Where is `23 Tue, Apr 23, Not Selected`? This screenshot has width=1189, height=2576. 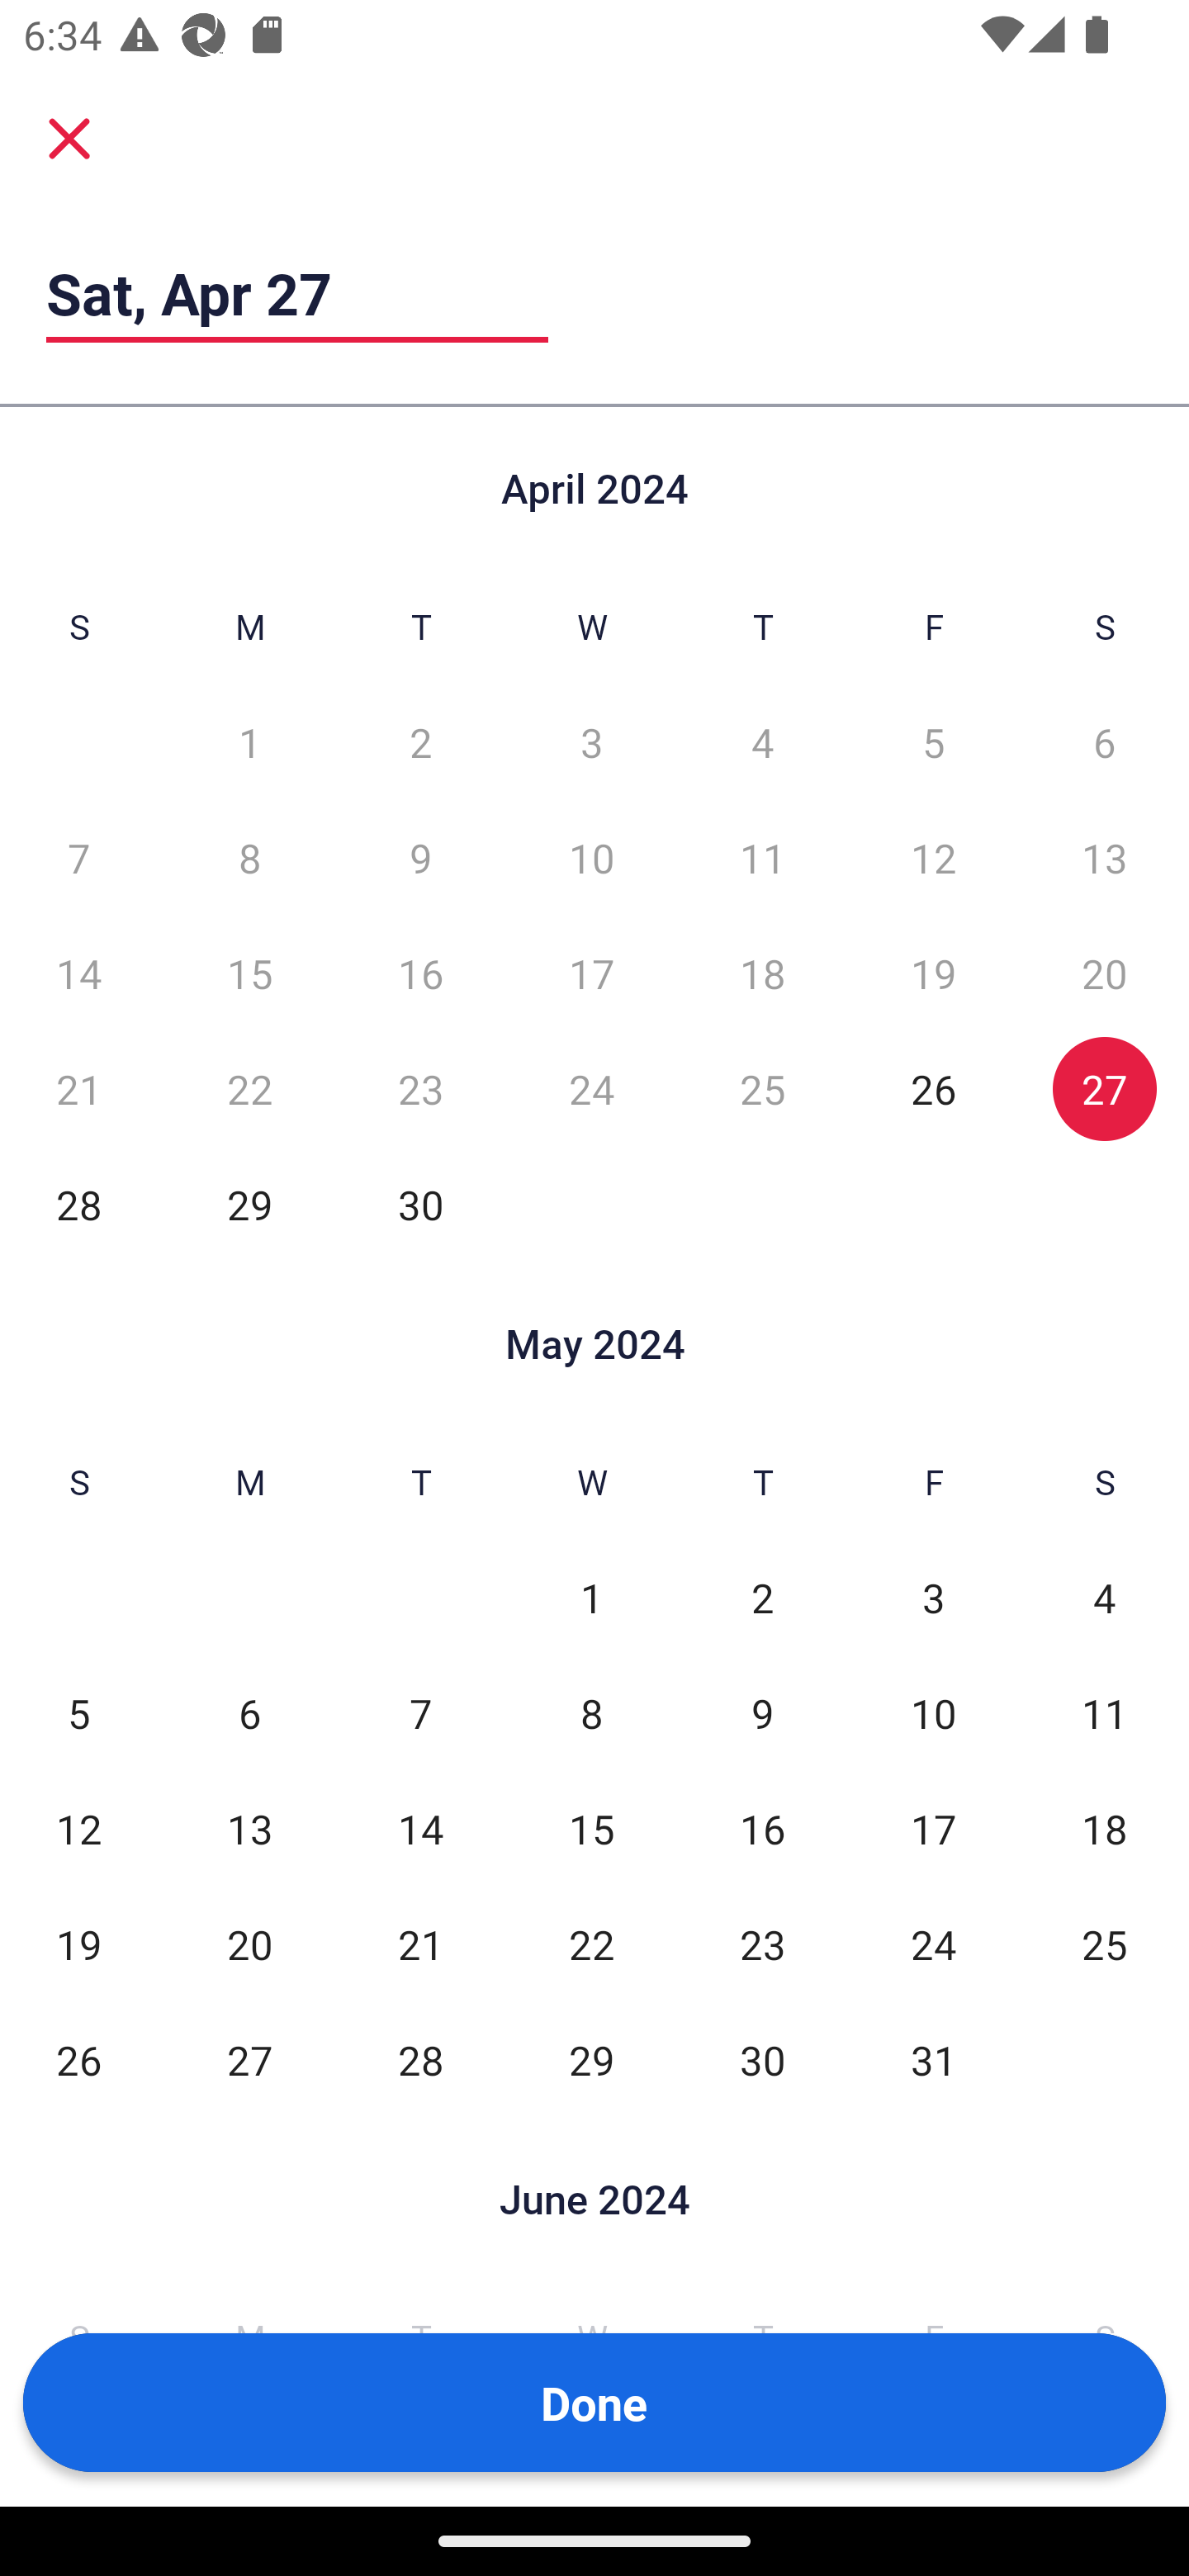 23 Tue, Apr 23, Not Selected is located at coordinates (421, 1088).